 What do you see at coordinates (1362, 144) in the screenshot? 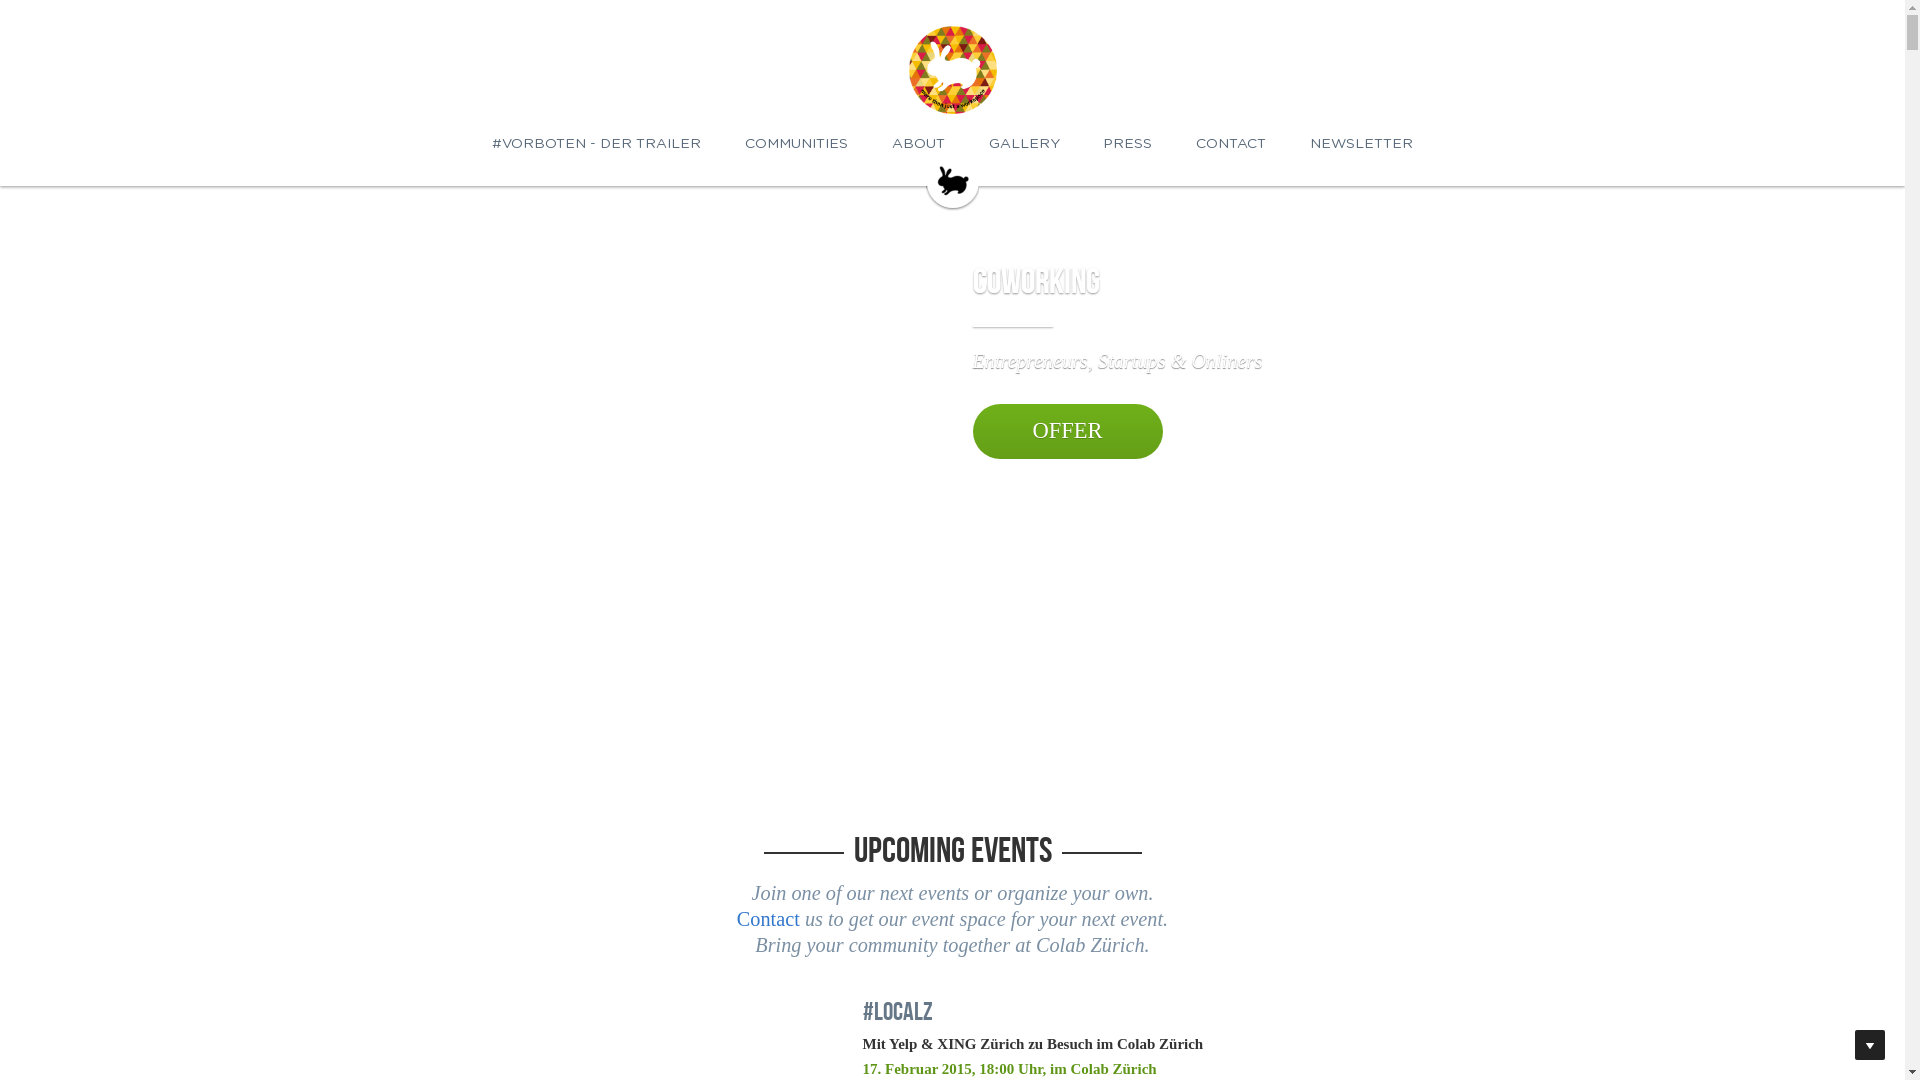
I see `NEWSLETTER` at bounding box center [1362, 144].